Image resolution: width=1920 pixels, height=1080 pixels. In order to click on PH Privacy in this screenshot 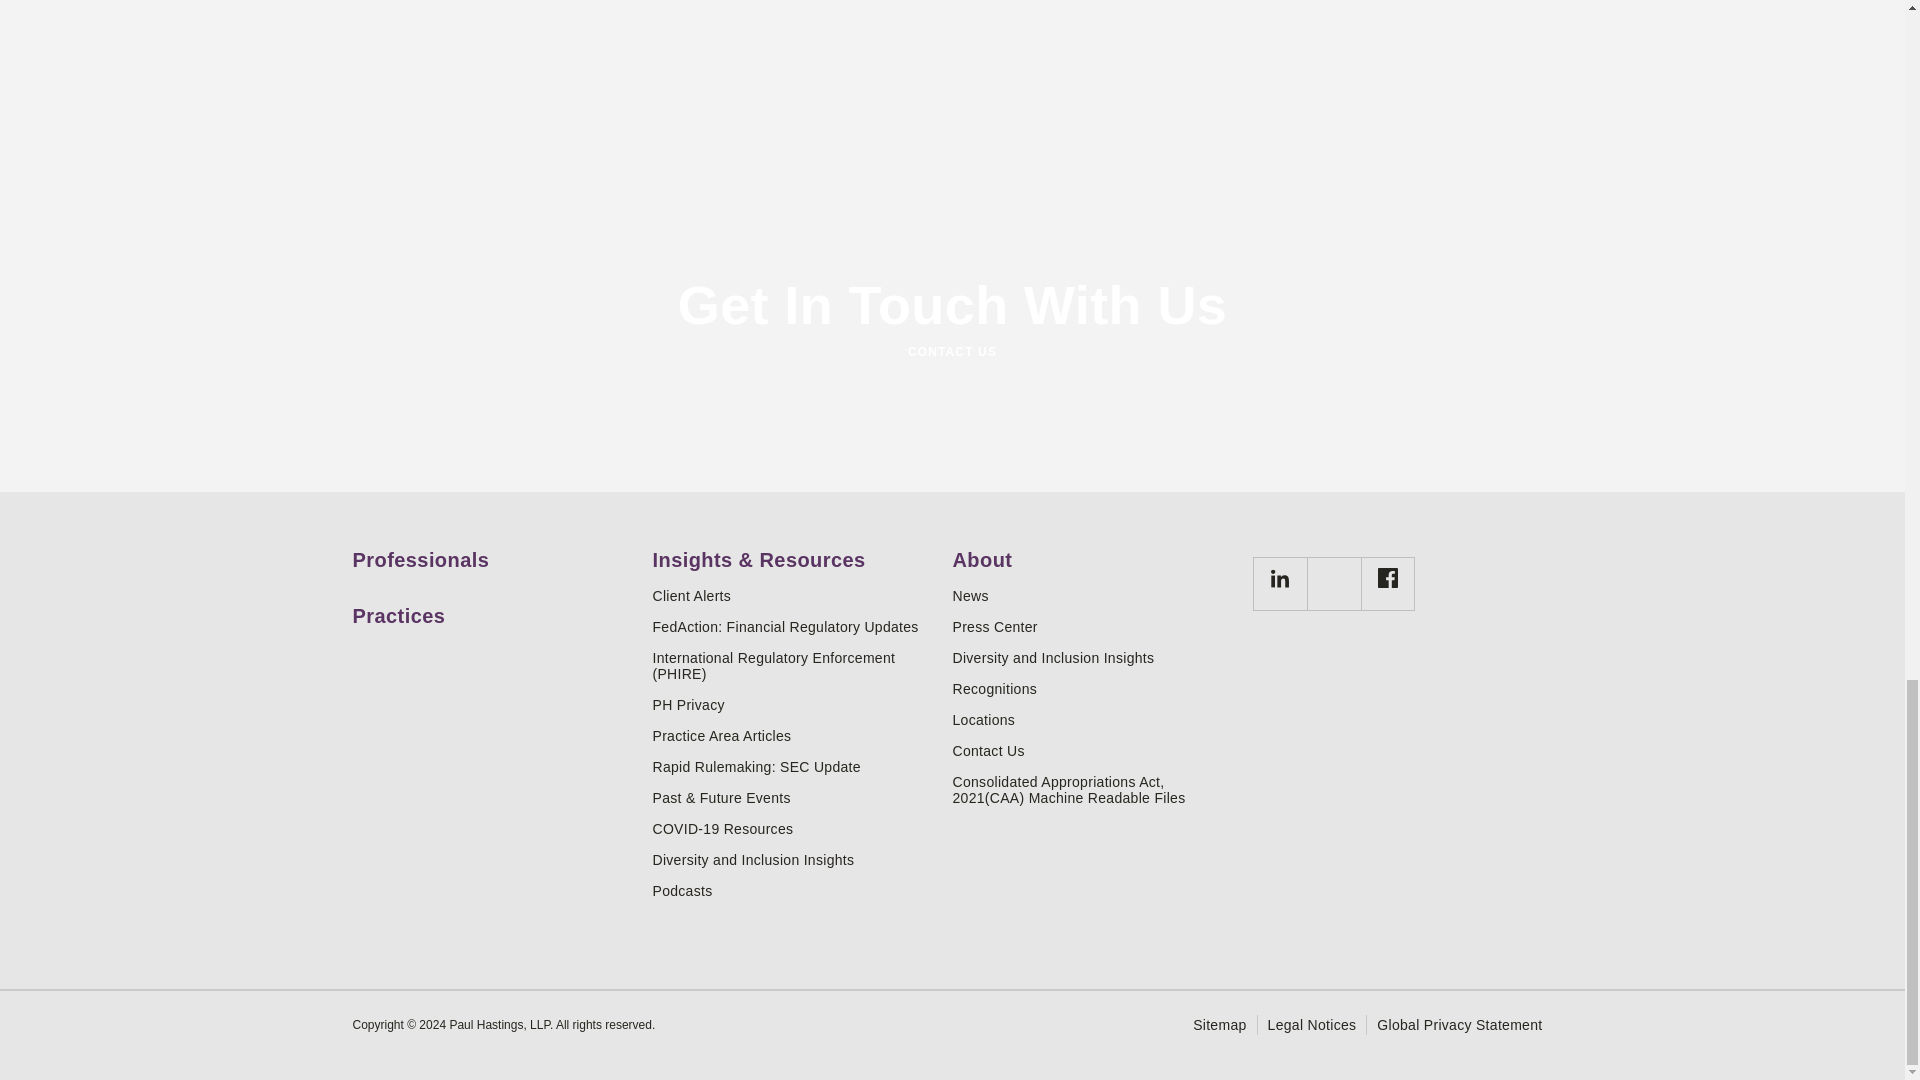, I will do `click(794, 704)`.